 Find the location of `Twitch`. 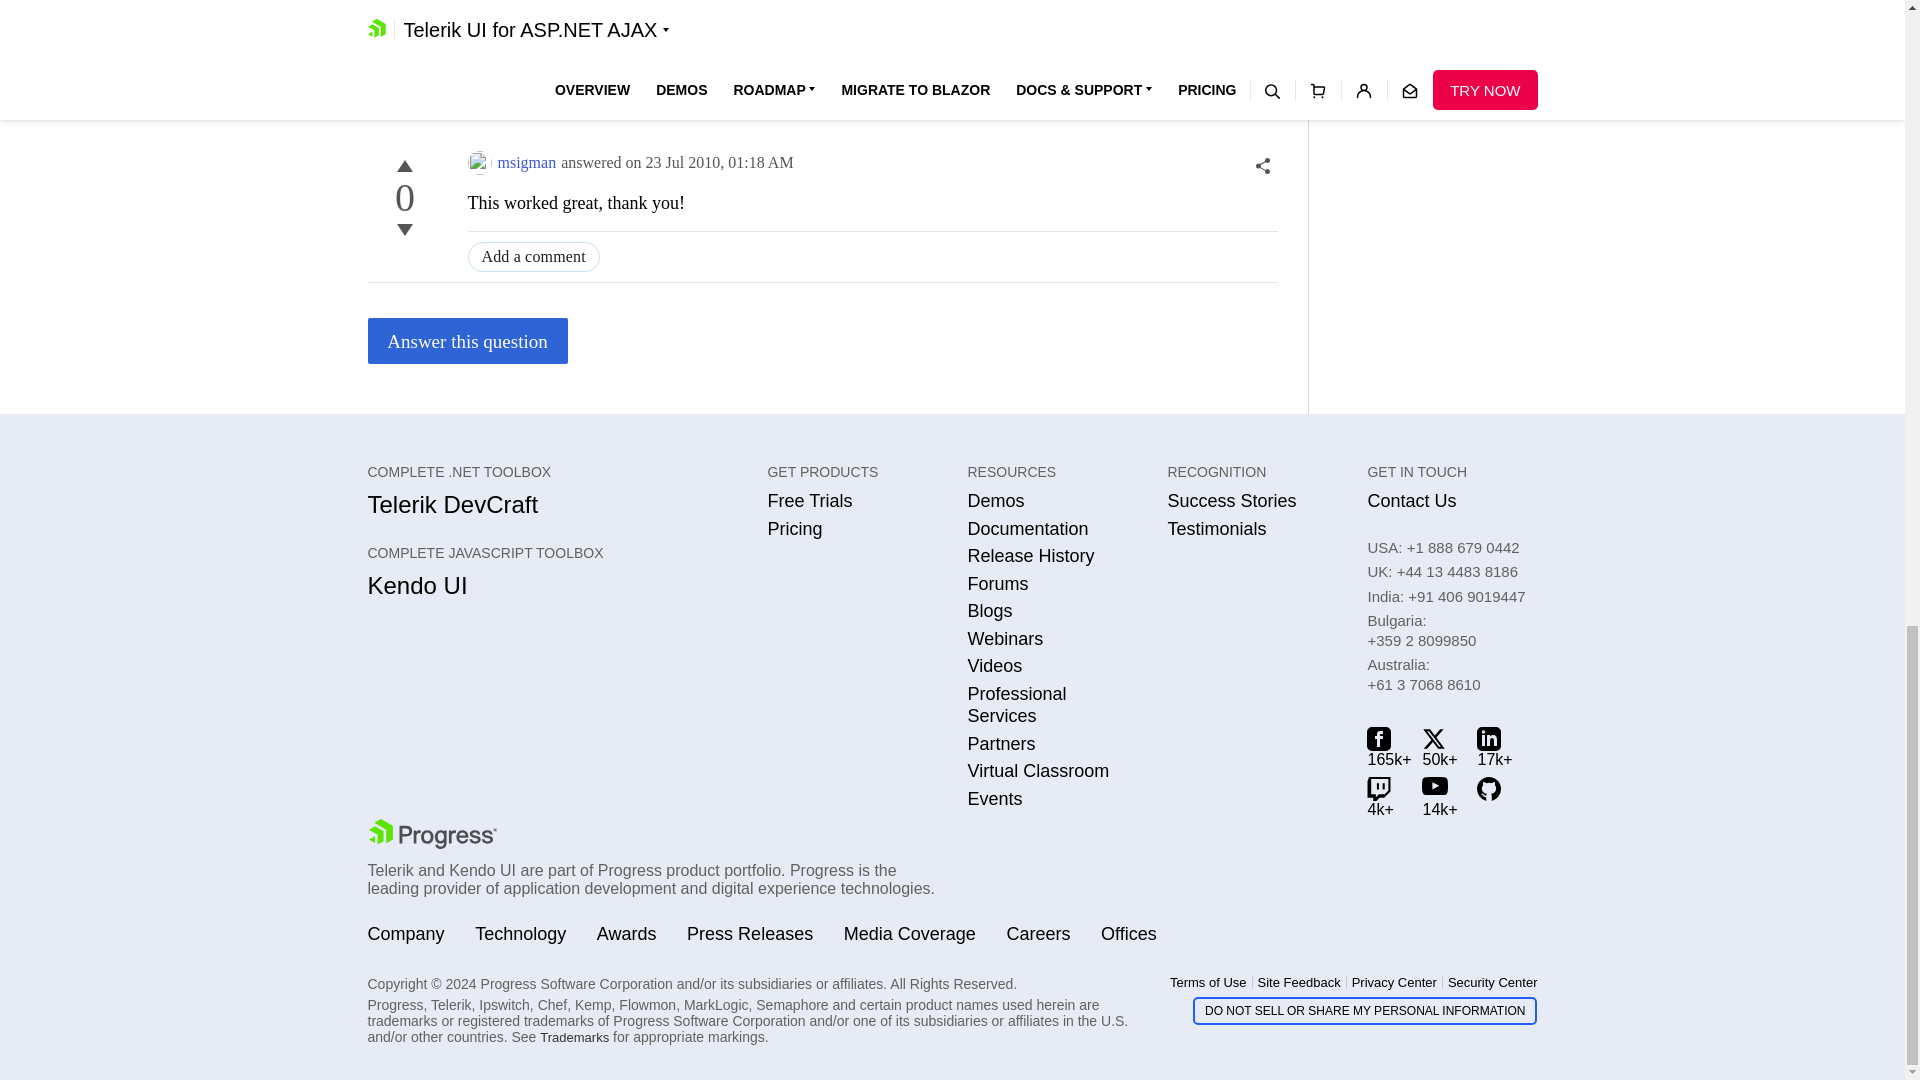

Twitch is located at coordinates (1384, 797).